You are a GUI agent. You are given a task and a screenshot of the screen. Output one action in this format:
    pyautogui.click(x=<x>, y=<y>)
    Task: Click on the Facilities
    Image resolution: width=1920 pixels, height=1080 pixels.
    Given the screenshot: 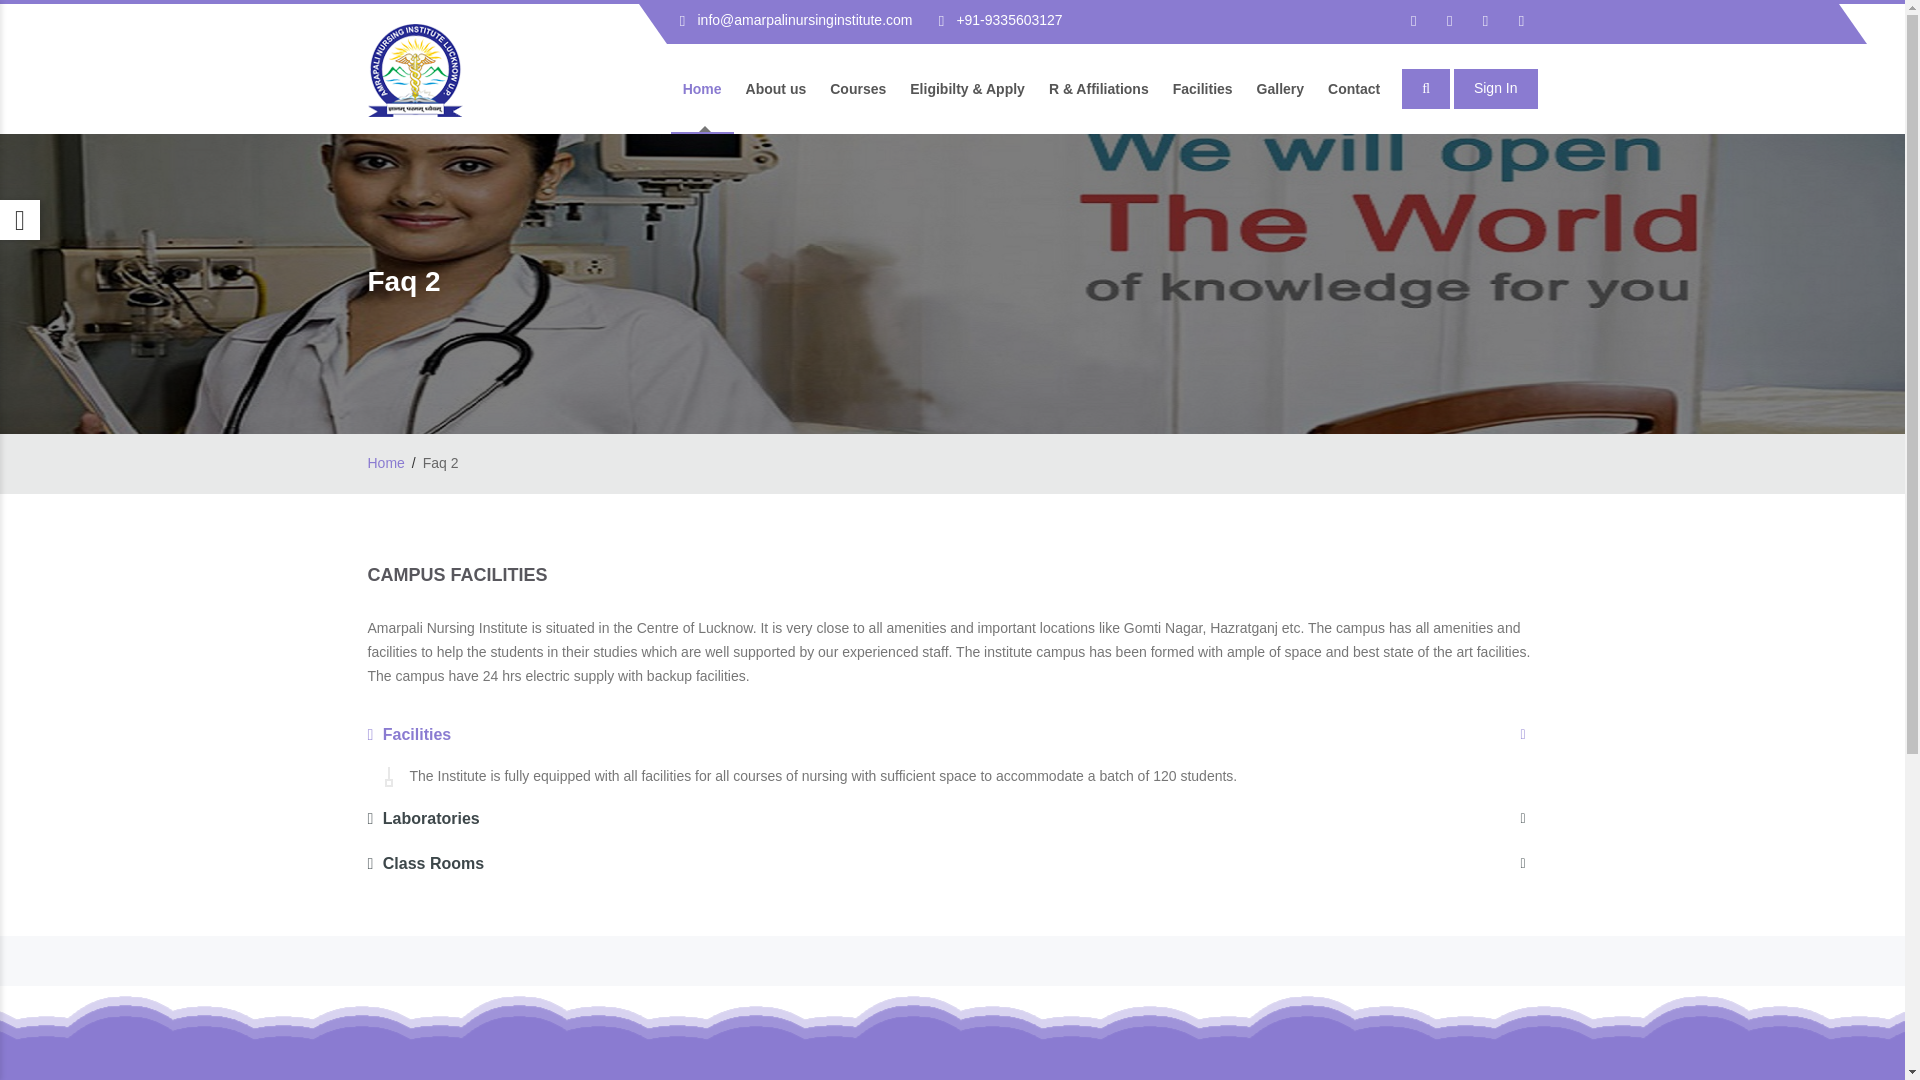 What is the action you would take?
    pyautogui.click(x=952, y=734)
    